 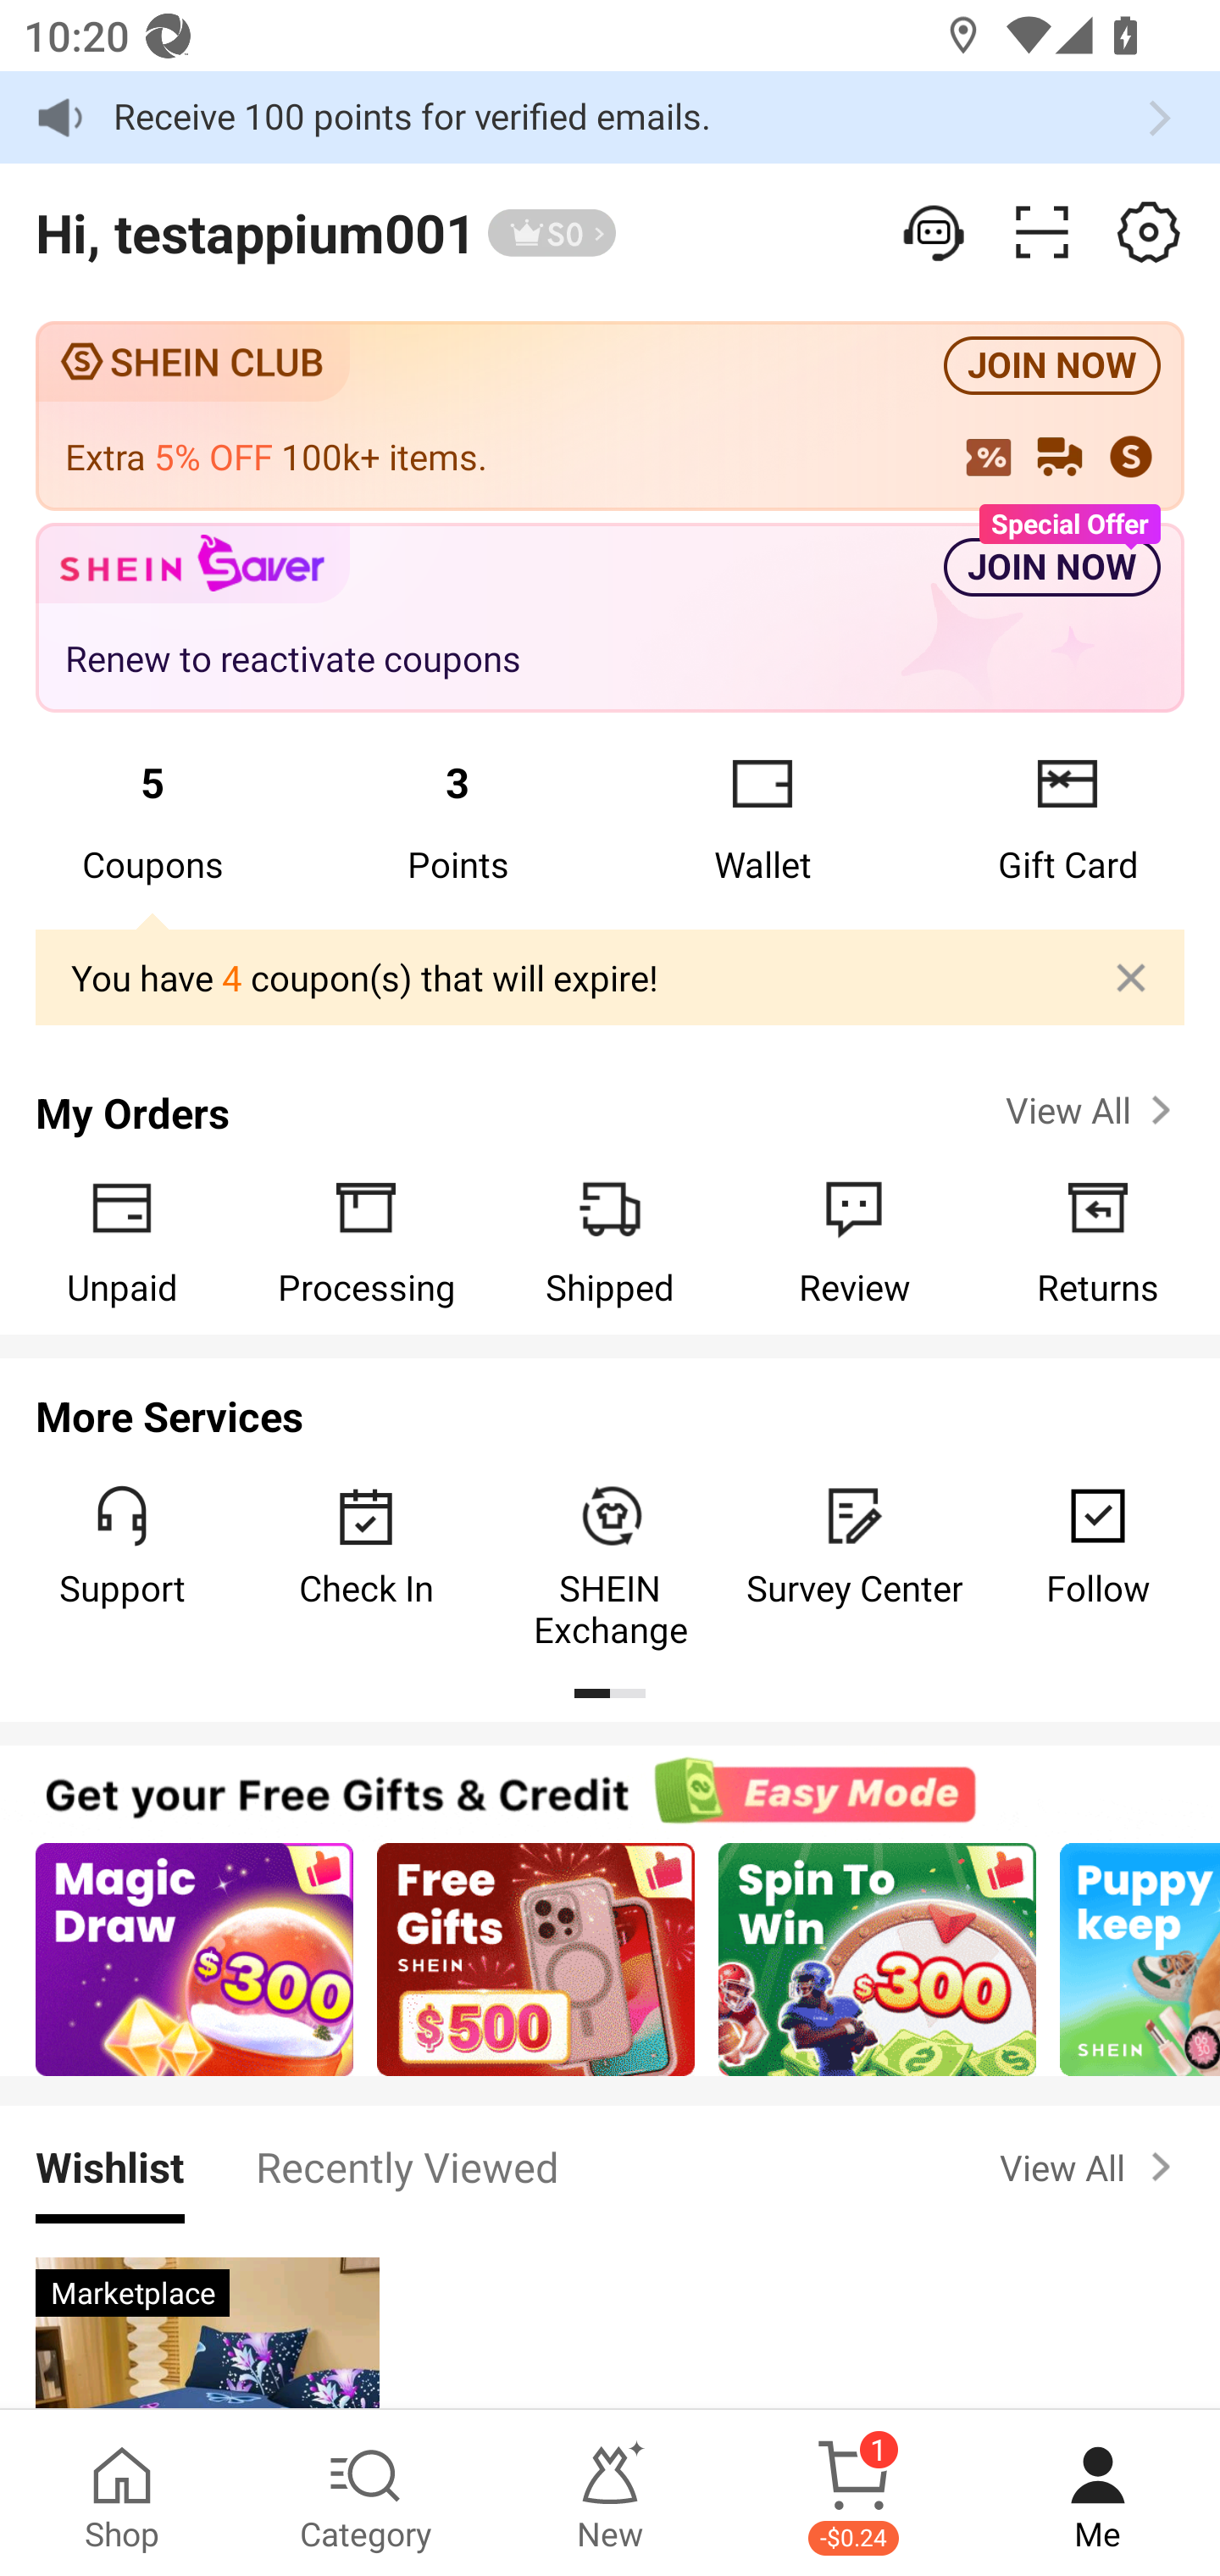 I want to click on Shipped, so click(x=610, y=1240).